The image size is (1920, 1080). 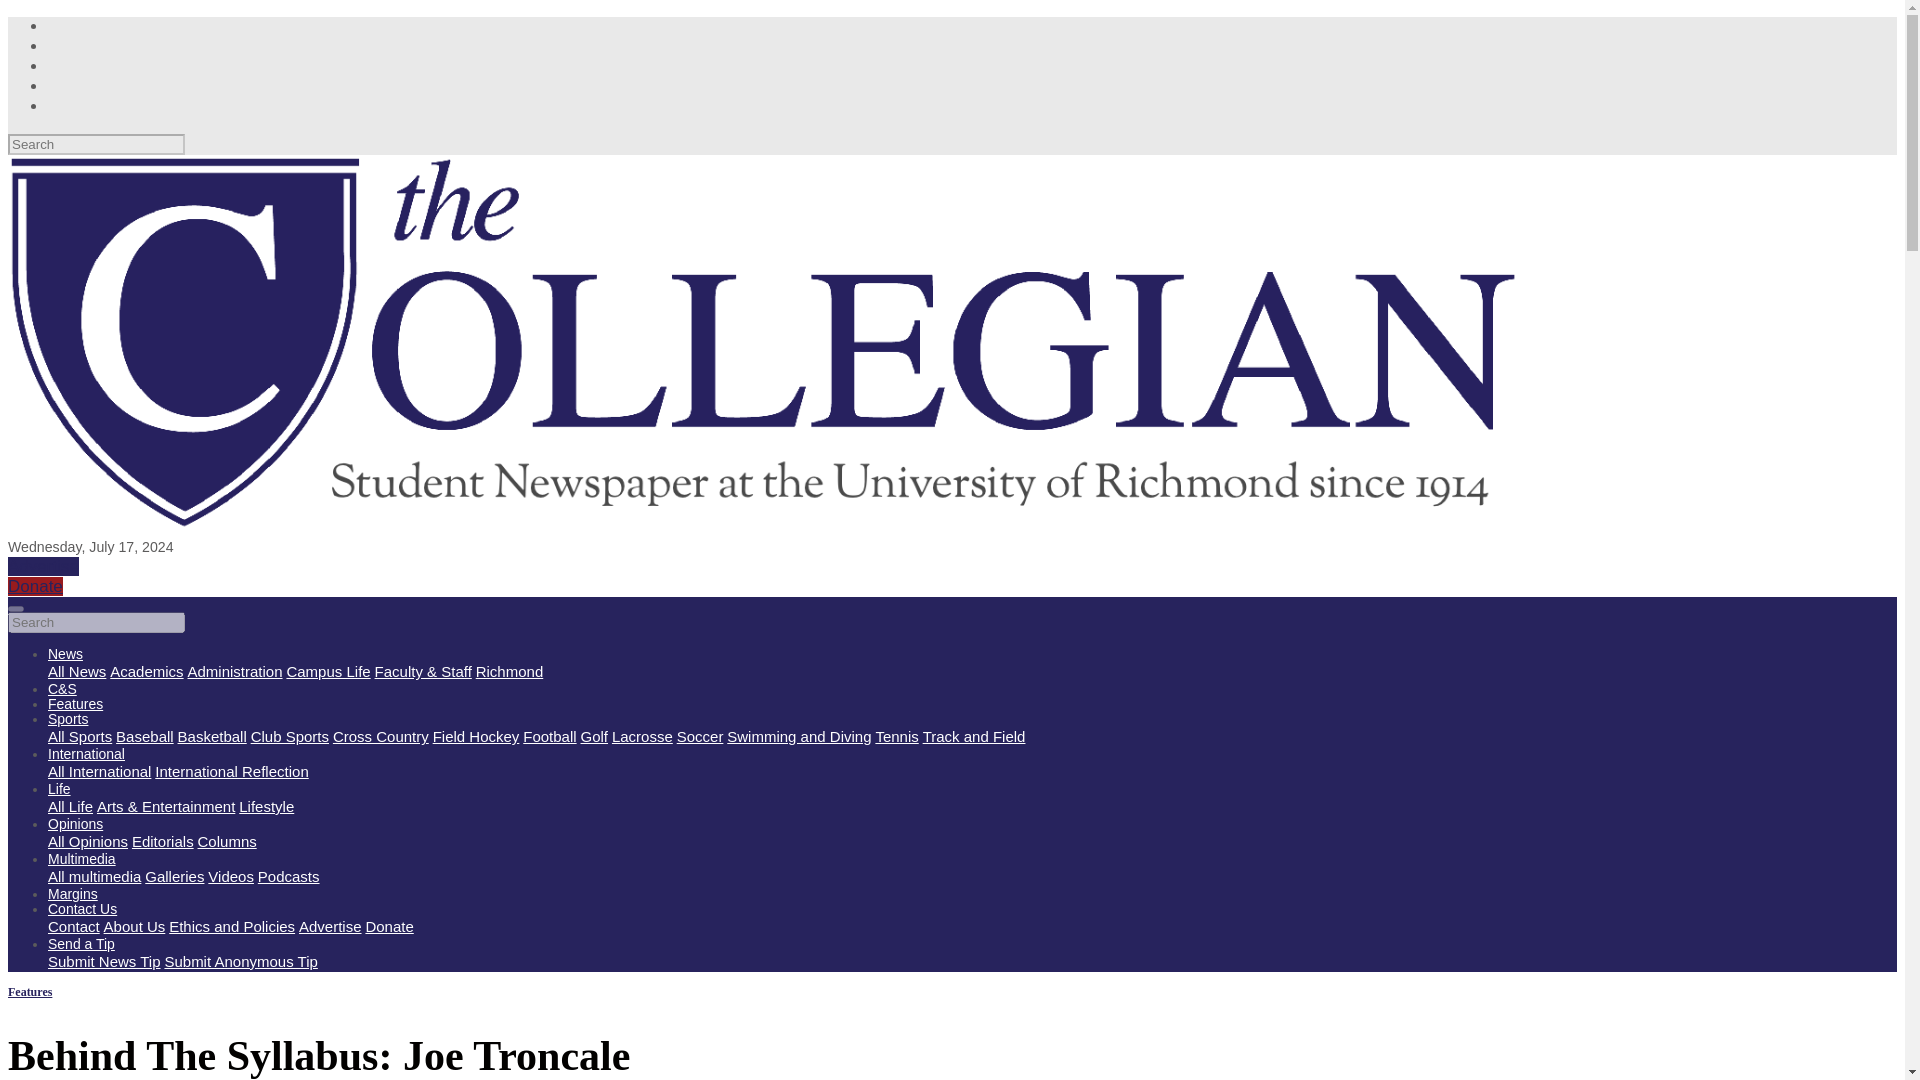 I want to click on Richmond, so click(x=510, y=672).